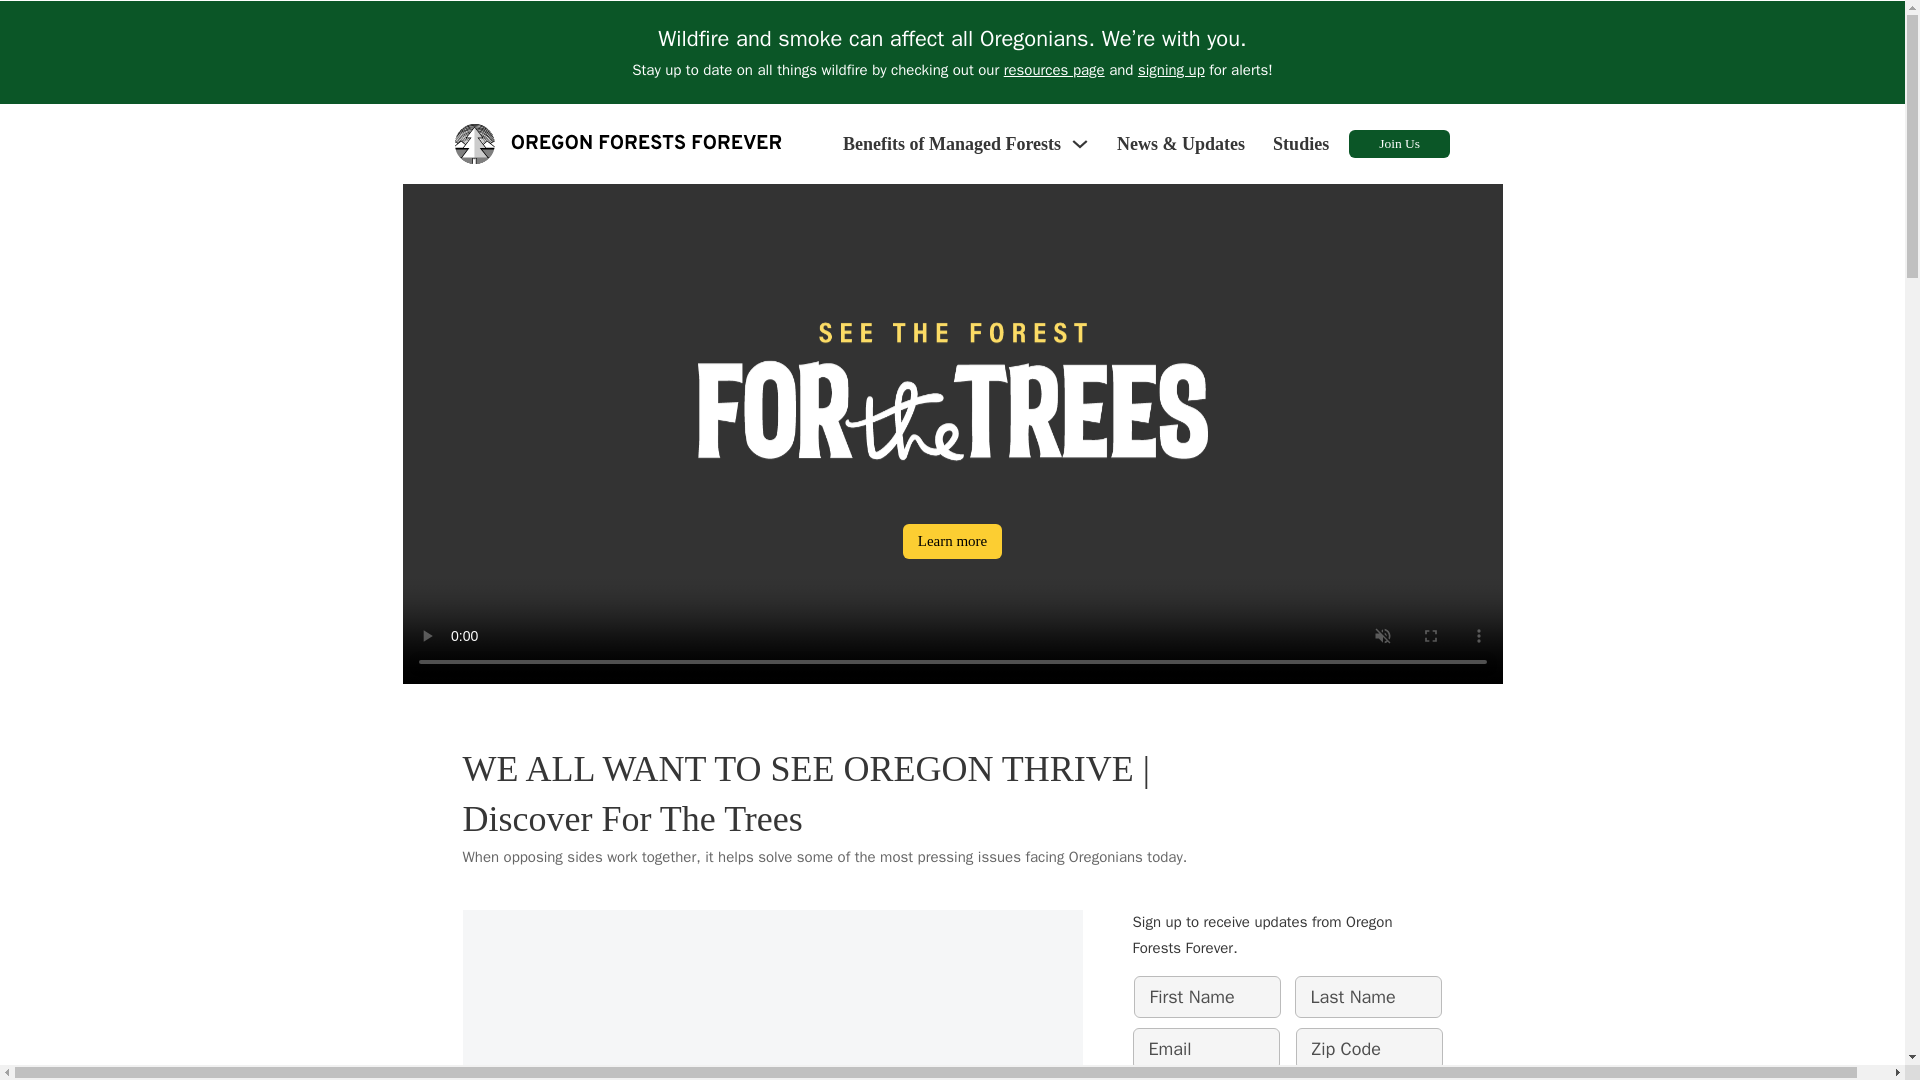 Image resolution: width=1920 pixels, height=1080 pixels. What do you see at coordinates (952, 541) in the screenshot?
I see `Learn more` at bounding box center [952, 541].